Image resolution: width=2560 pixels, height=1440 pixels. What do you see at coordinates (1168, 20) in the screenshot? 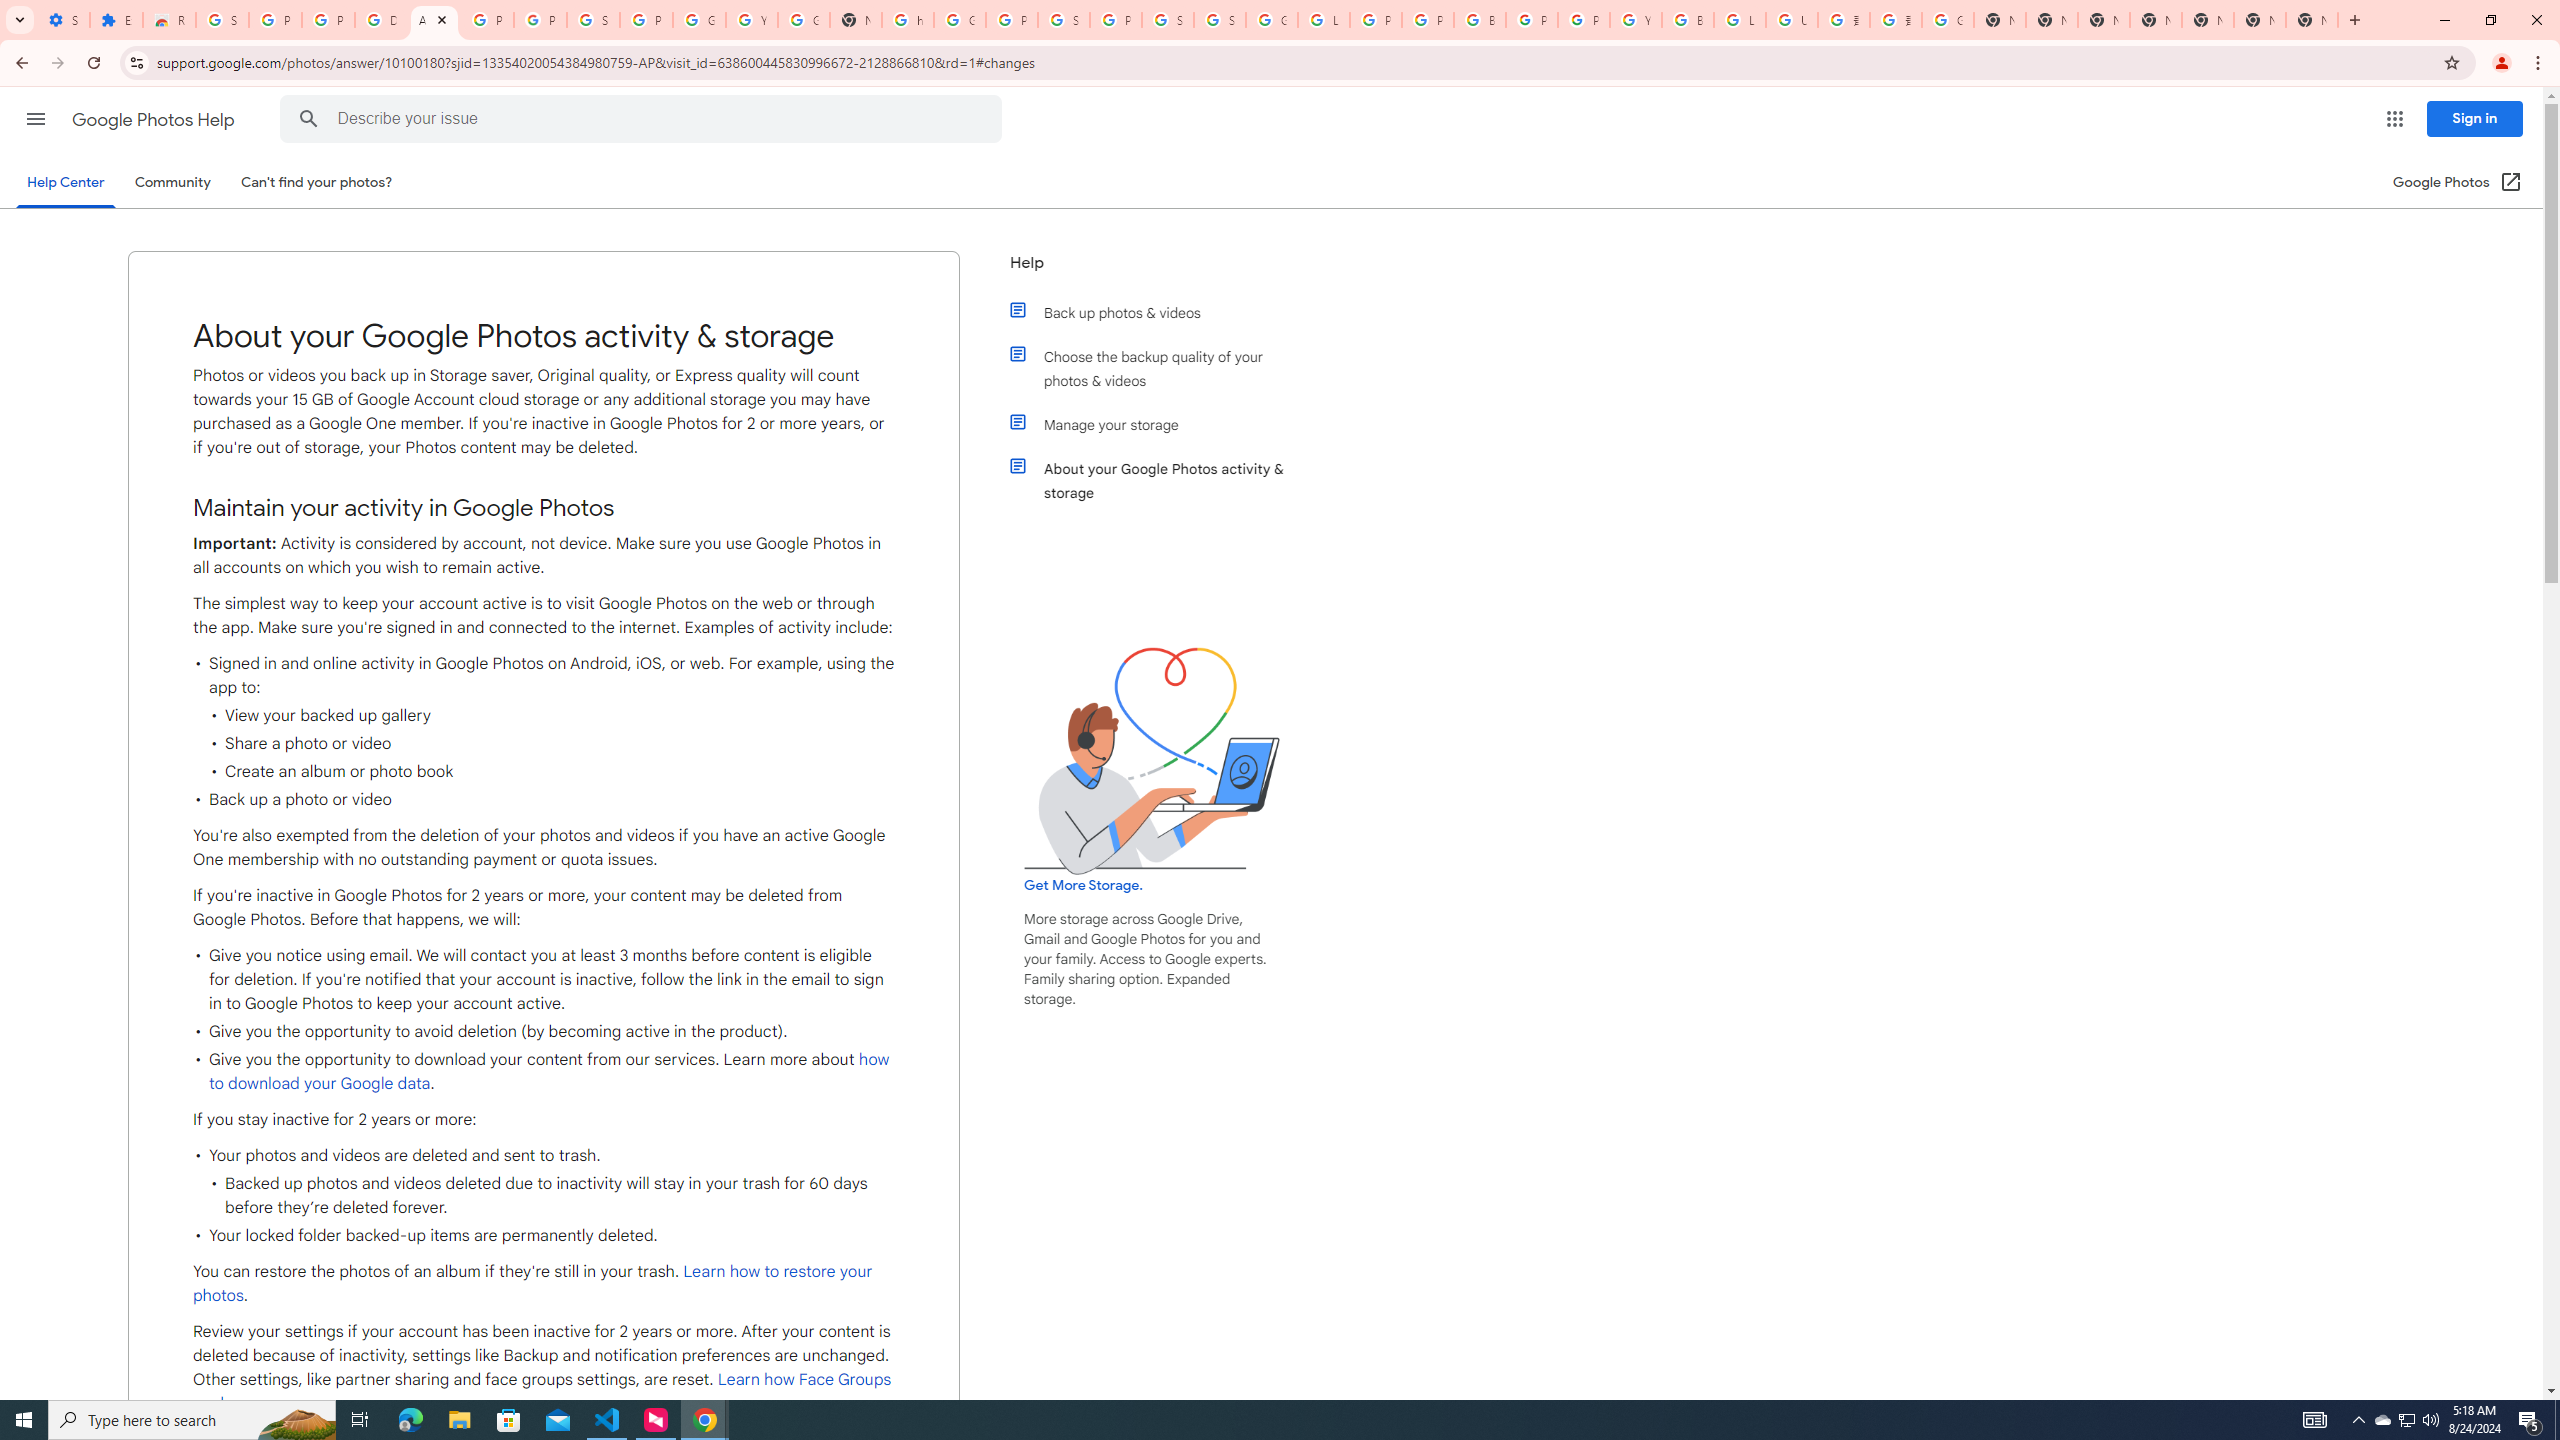
I see `Sign in - Google Accounts` at bounding box center [1168, 20].